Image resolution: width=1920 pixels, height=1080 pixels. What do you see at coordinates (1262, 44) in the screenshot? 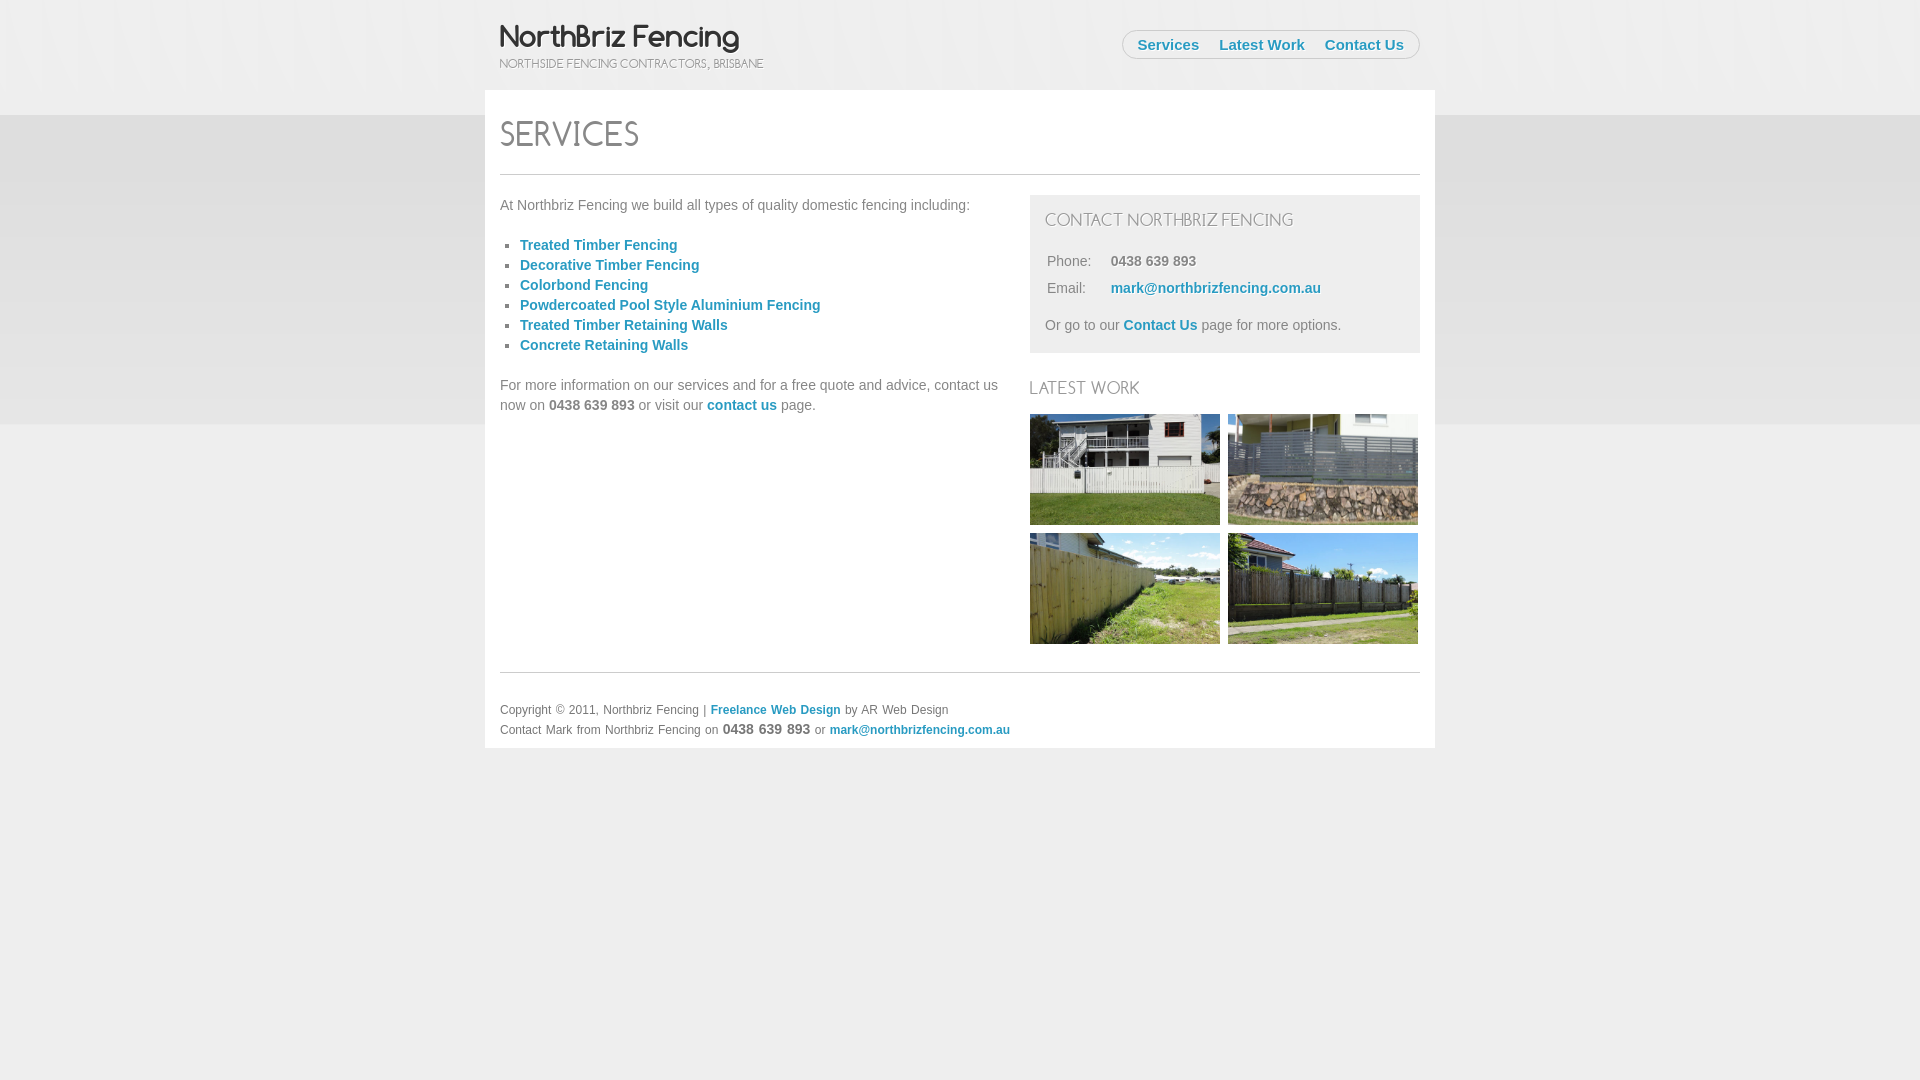
I see `Latest Work` at bounding box center [1262, 44].